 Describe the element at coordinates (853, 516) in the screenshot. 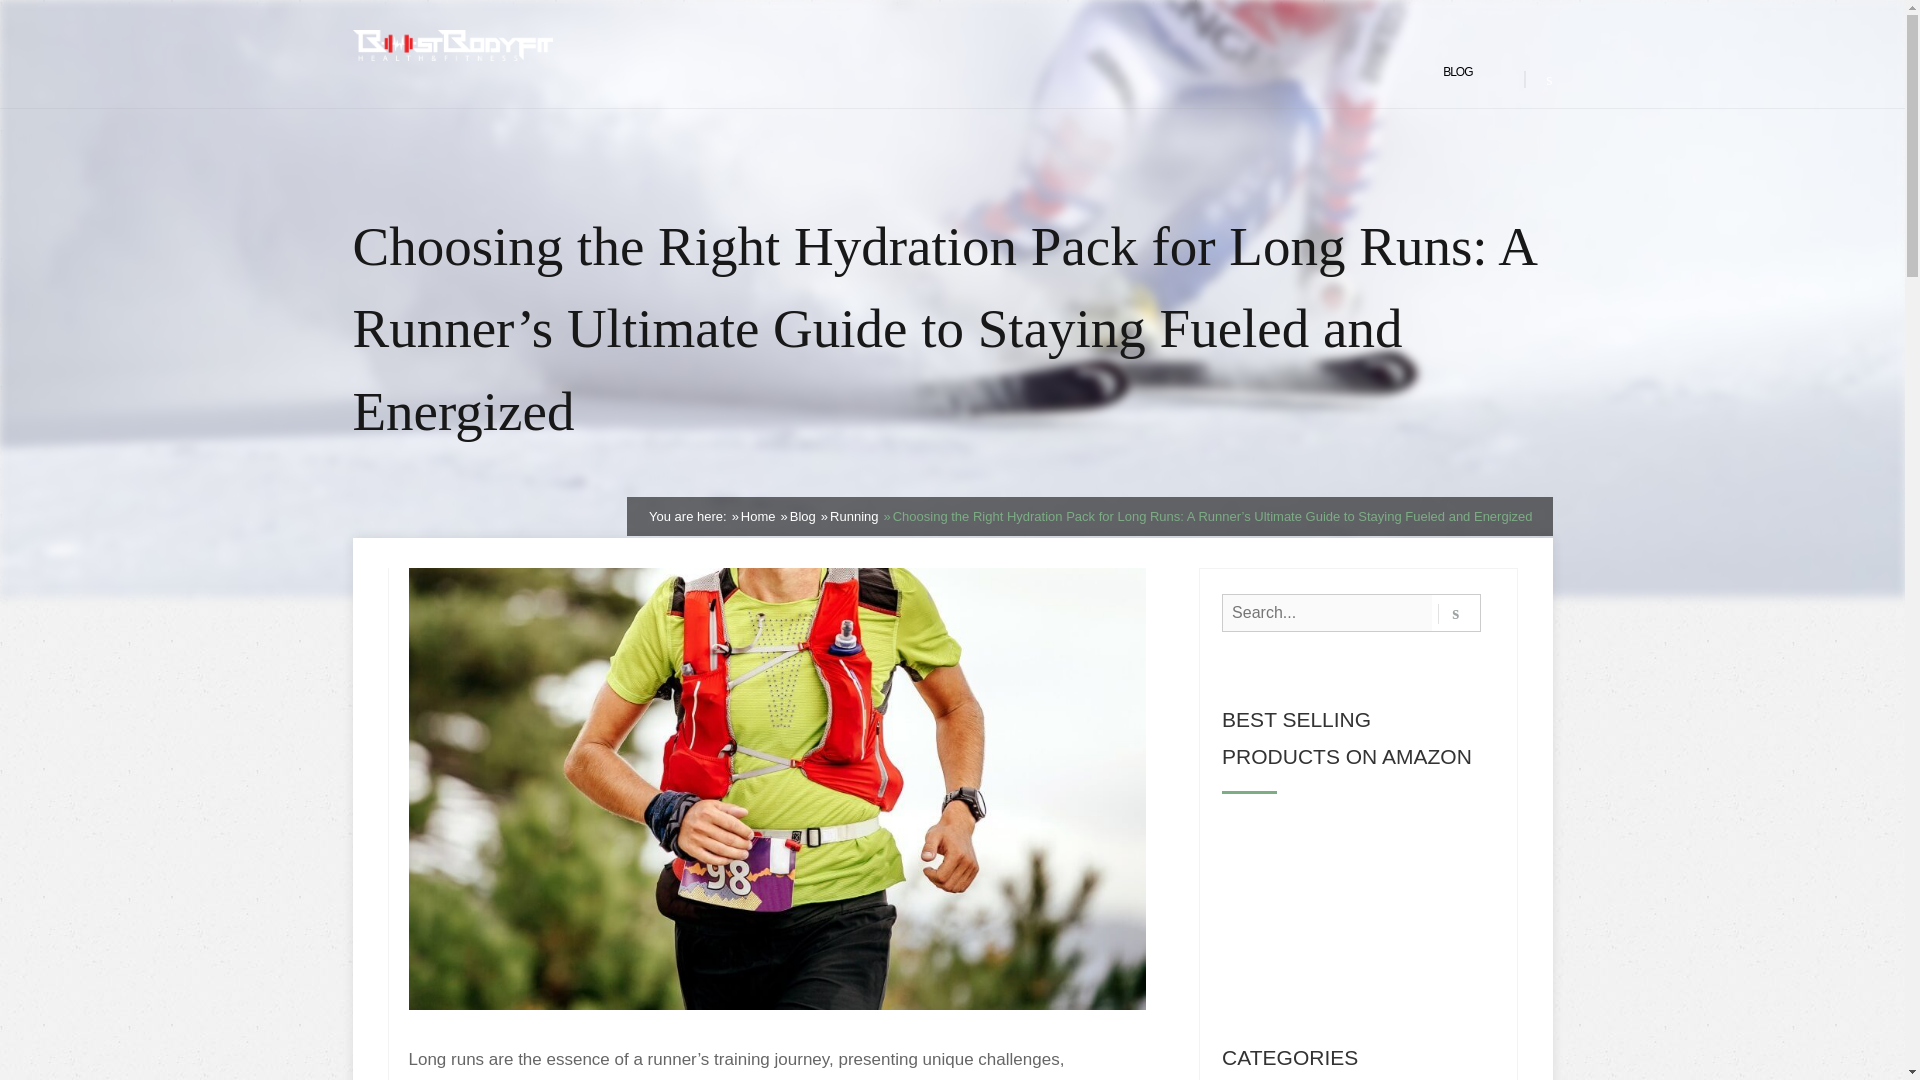

I see `Running` at that location.